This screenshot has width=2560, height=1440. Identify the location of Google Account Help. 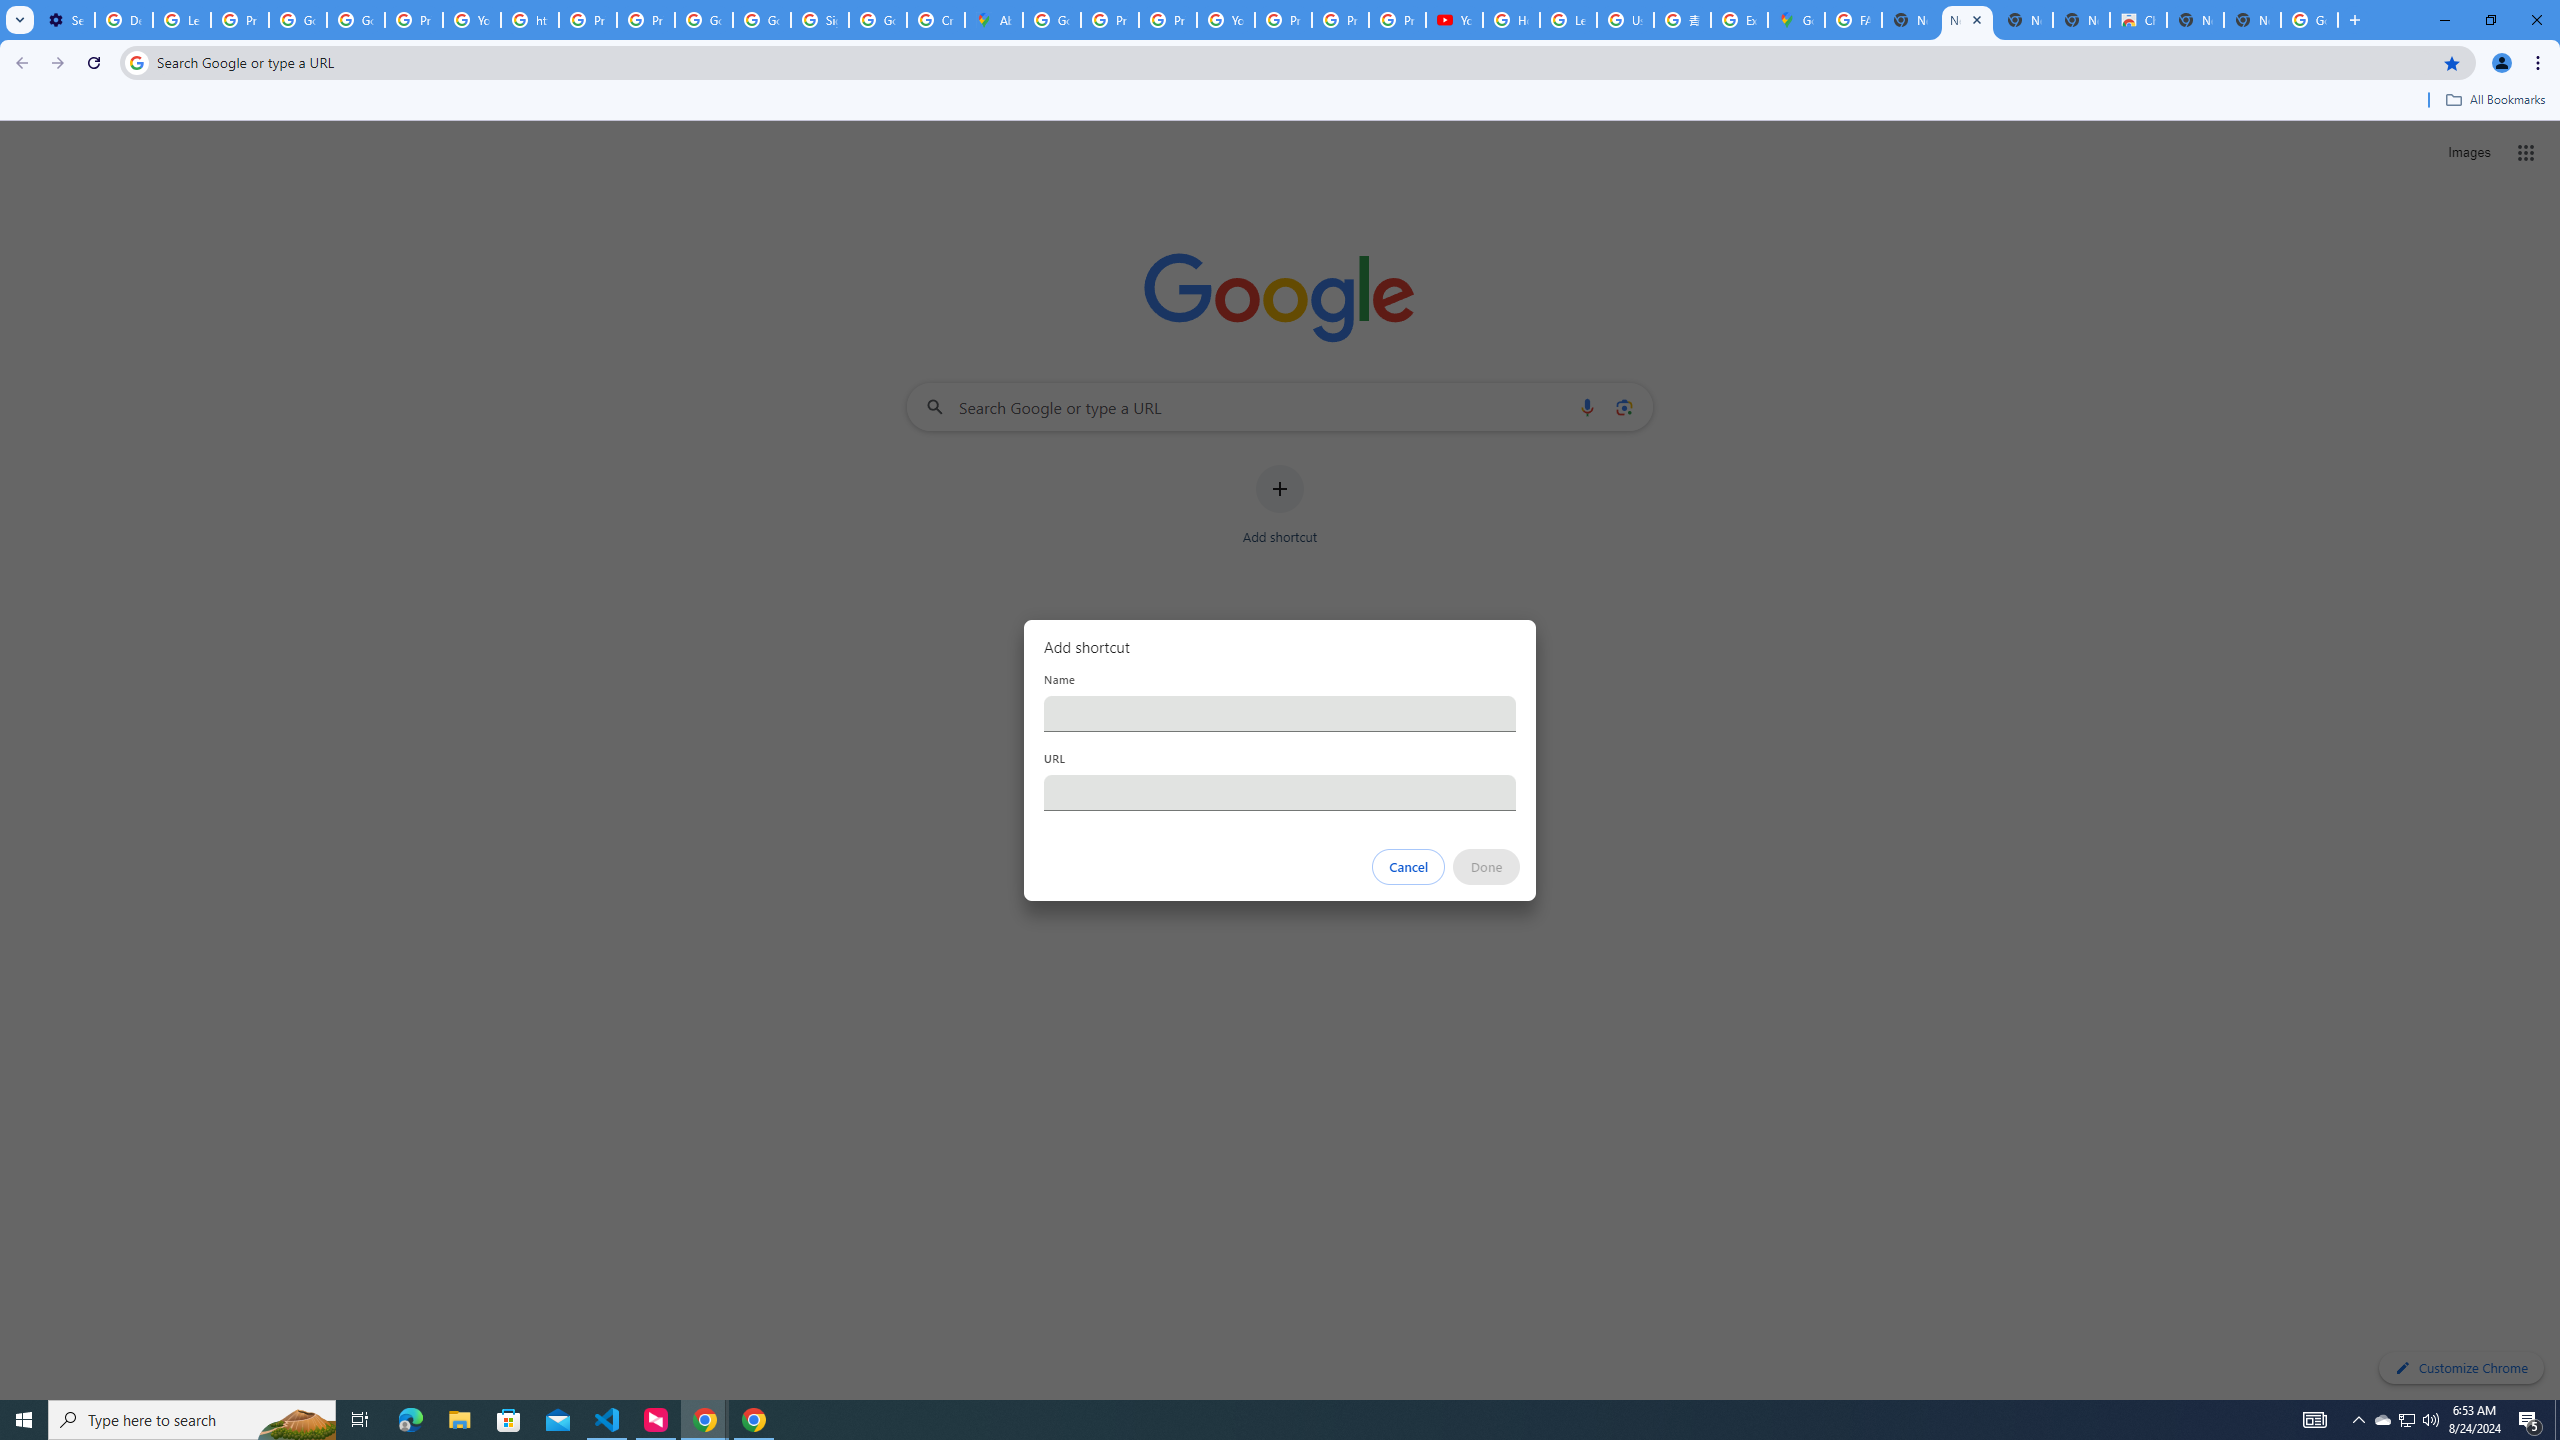
(298, 20).